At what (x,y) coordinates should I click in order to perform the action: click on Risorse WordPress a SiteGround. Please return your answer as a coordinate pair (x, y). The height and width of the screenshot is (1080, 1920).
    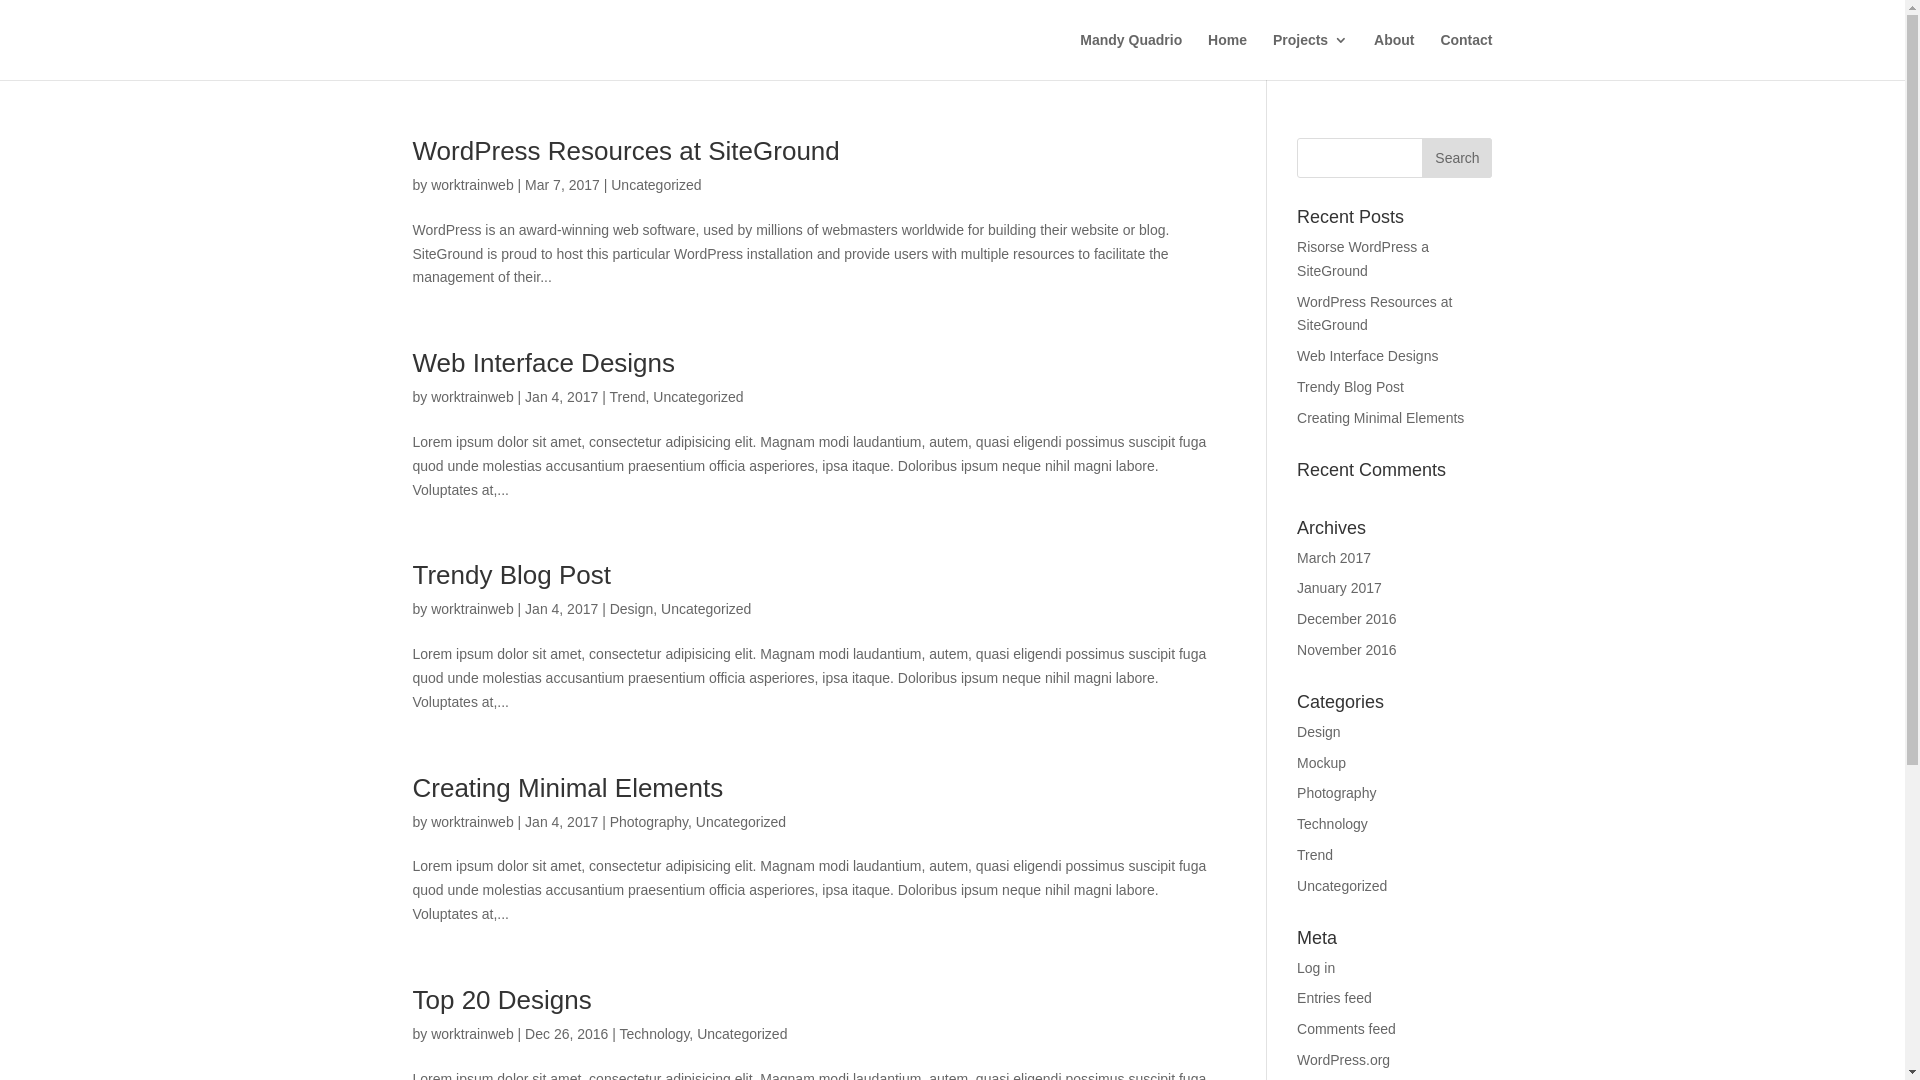
    Looking at the image, I should click on (1363, 259).